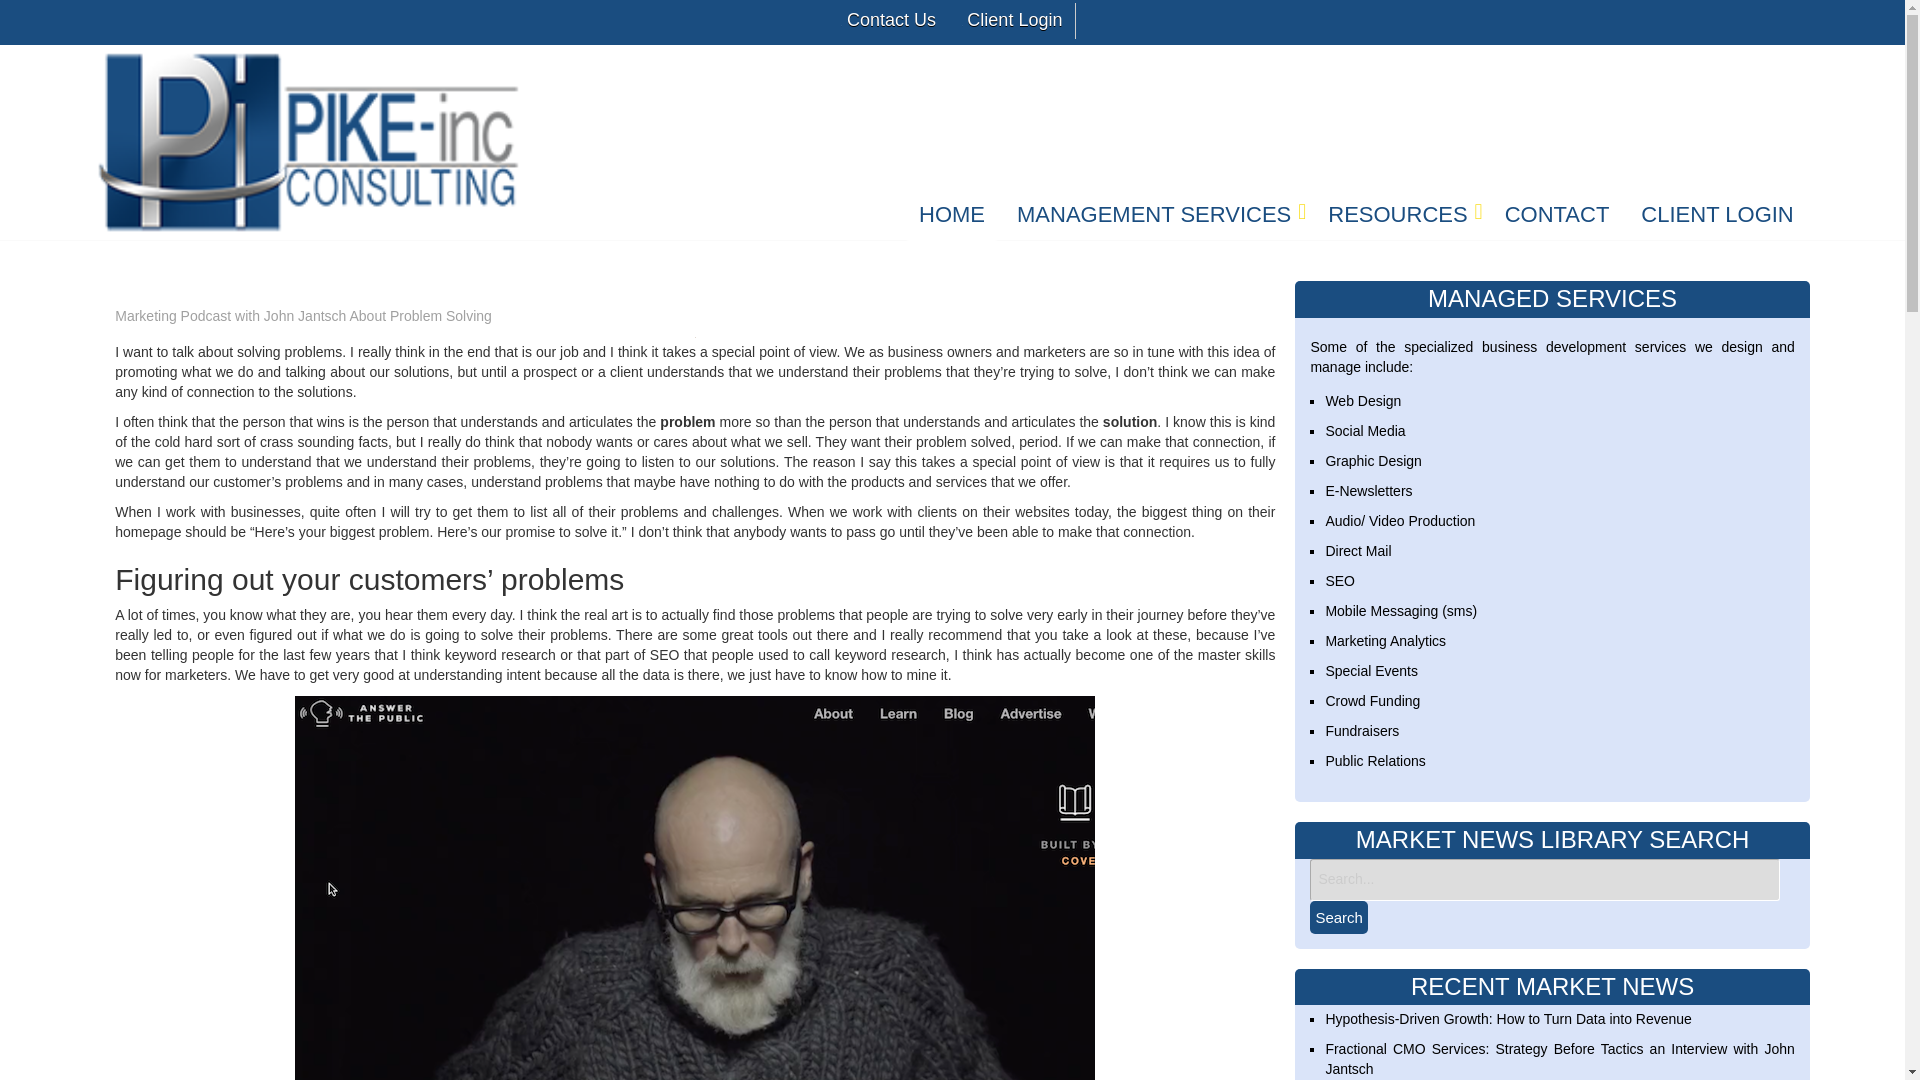 Image resolution: width=1920 pixels, height=1080 pixels. I want to click on CONTACT, so click(1556, 217).